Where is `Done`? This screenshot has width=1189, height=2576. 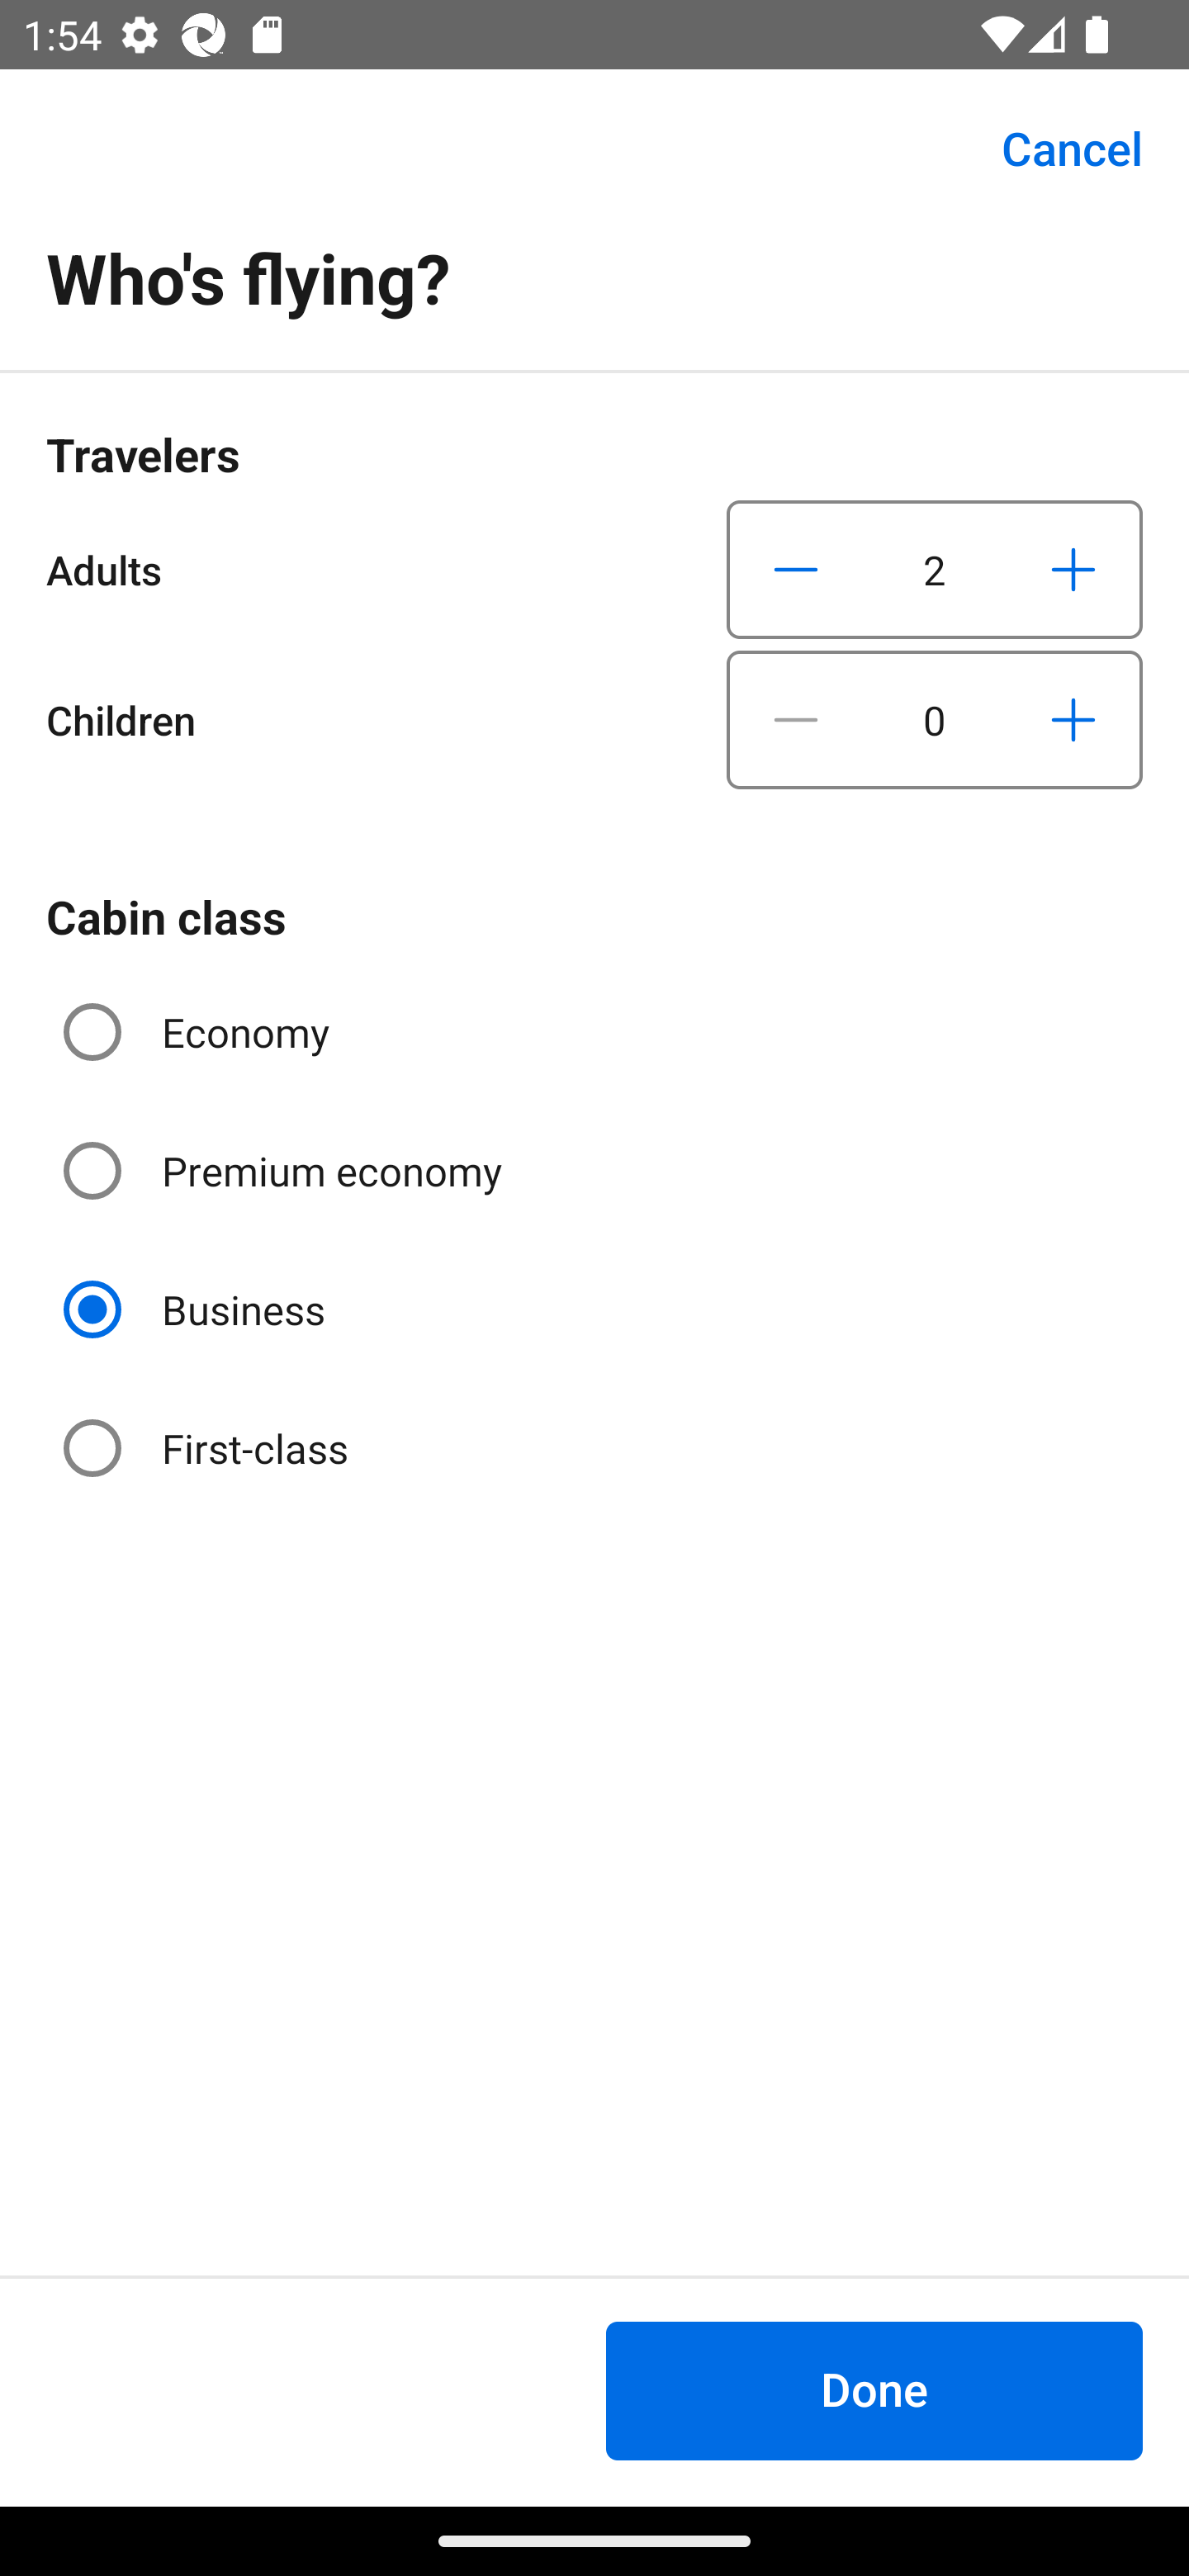
Done is located at coordinates (874, 2390).